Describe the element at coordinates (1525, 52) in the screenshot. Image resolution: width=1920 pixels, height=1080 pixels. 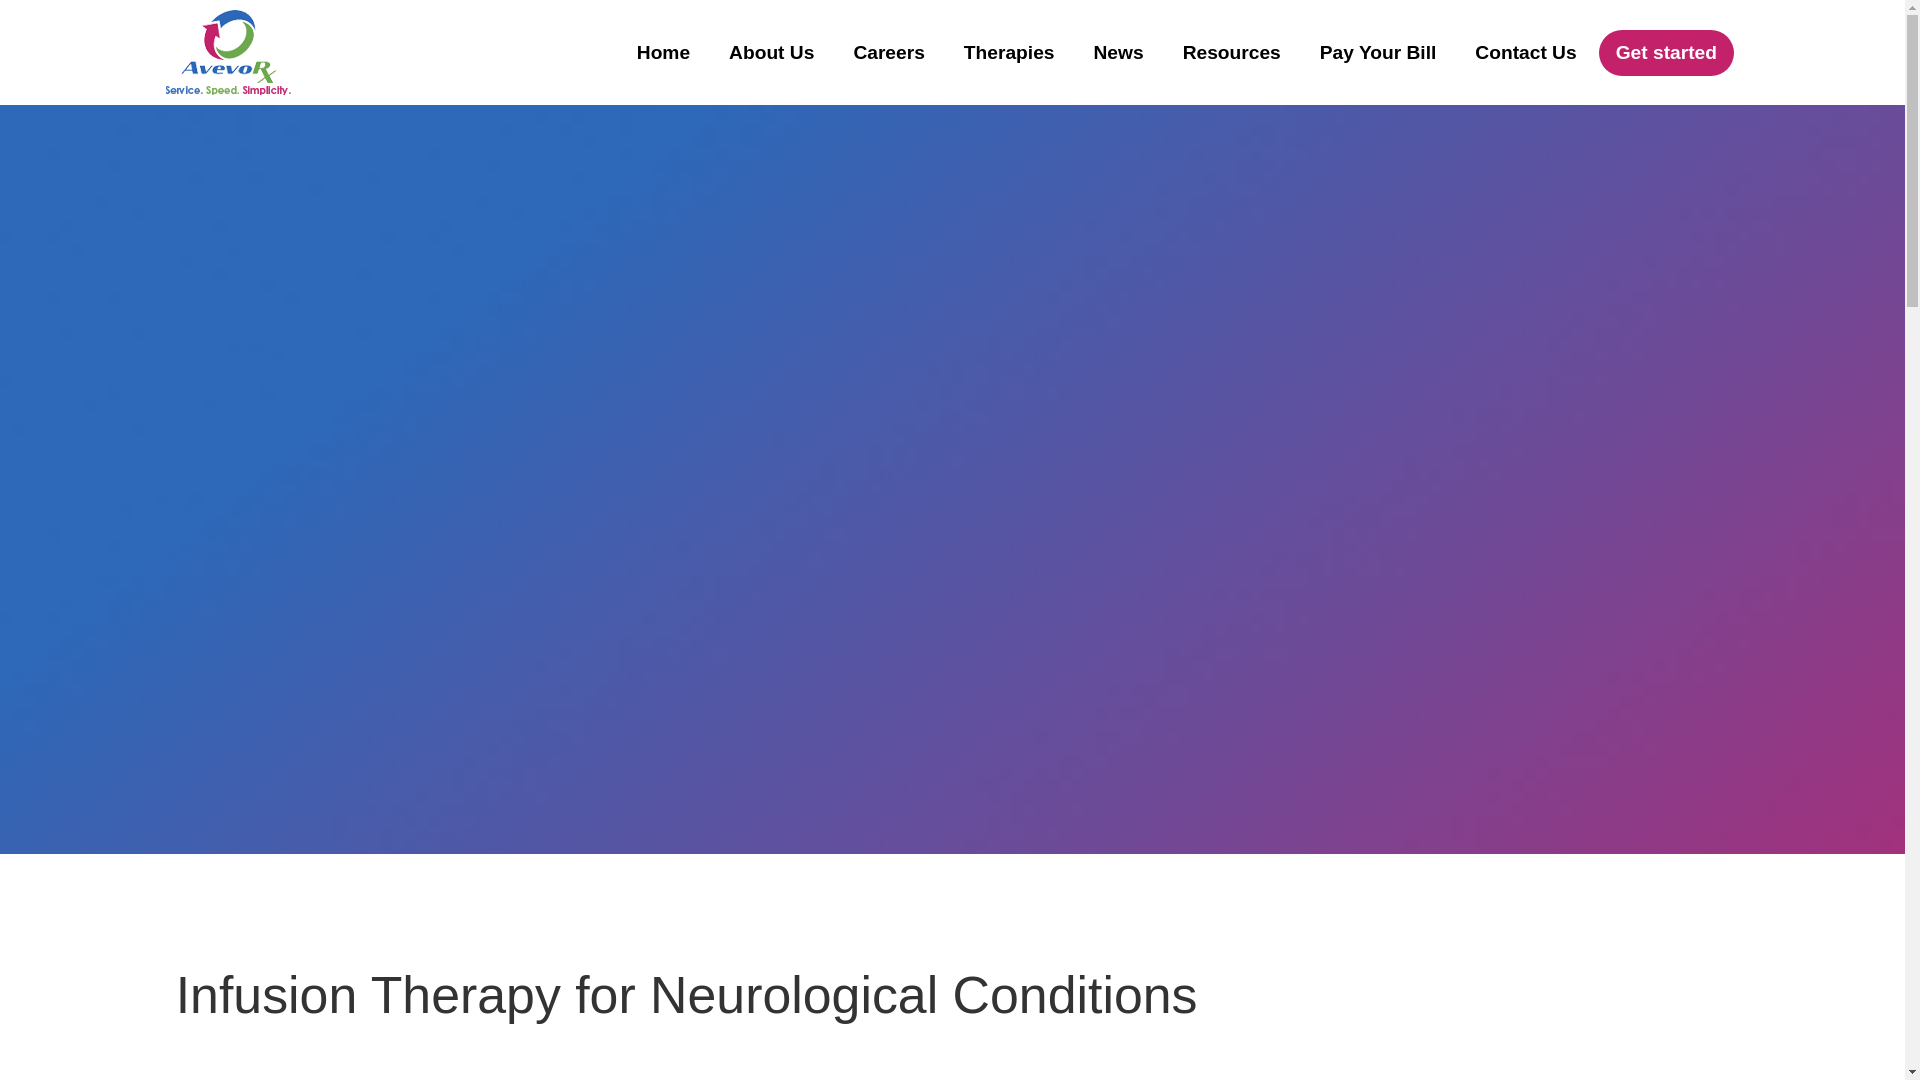
I see `Contact Us` at that location.